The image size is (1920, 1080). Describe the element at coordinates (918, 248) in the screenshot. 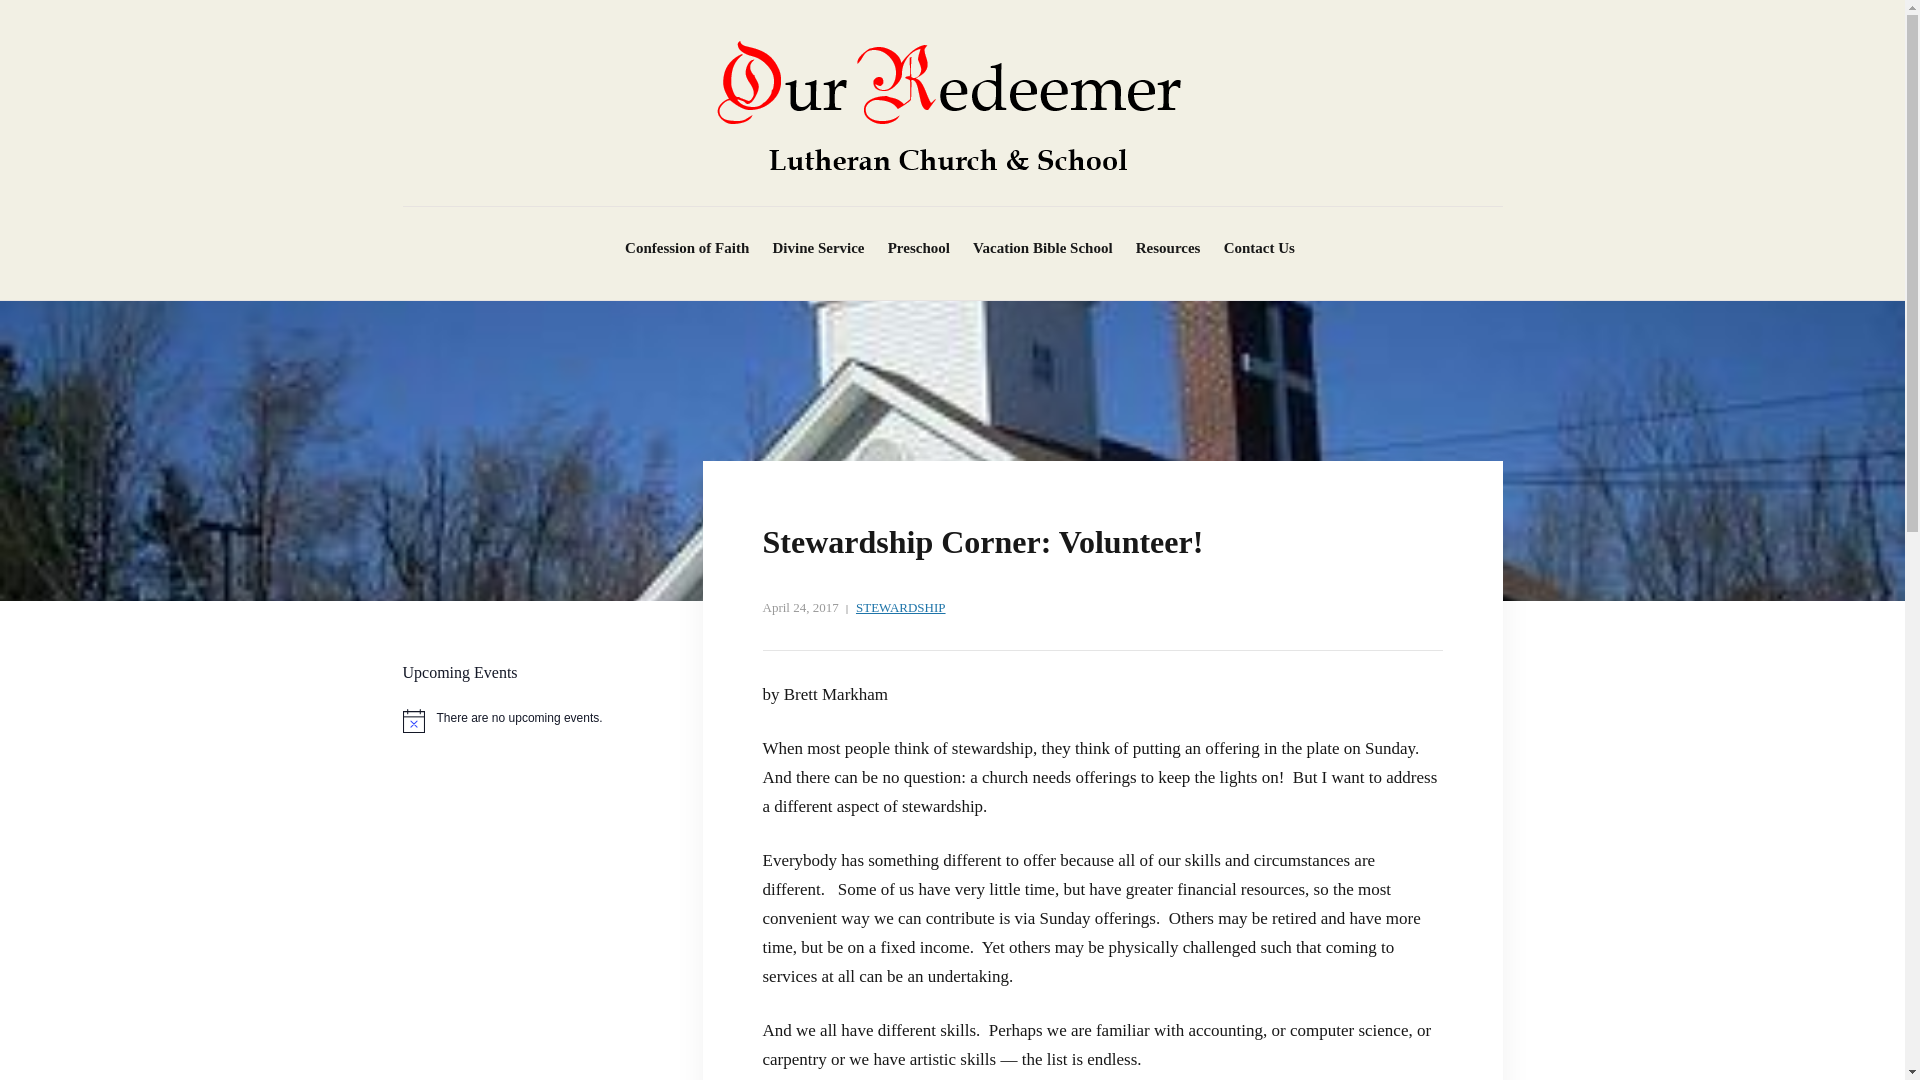

I see `Preschool` at that location.